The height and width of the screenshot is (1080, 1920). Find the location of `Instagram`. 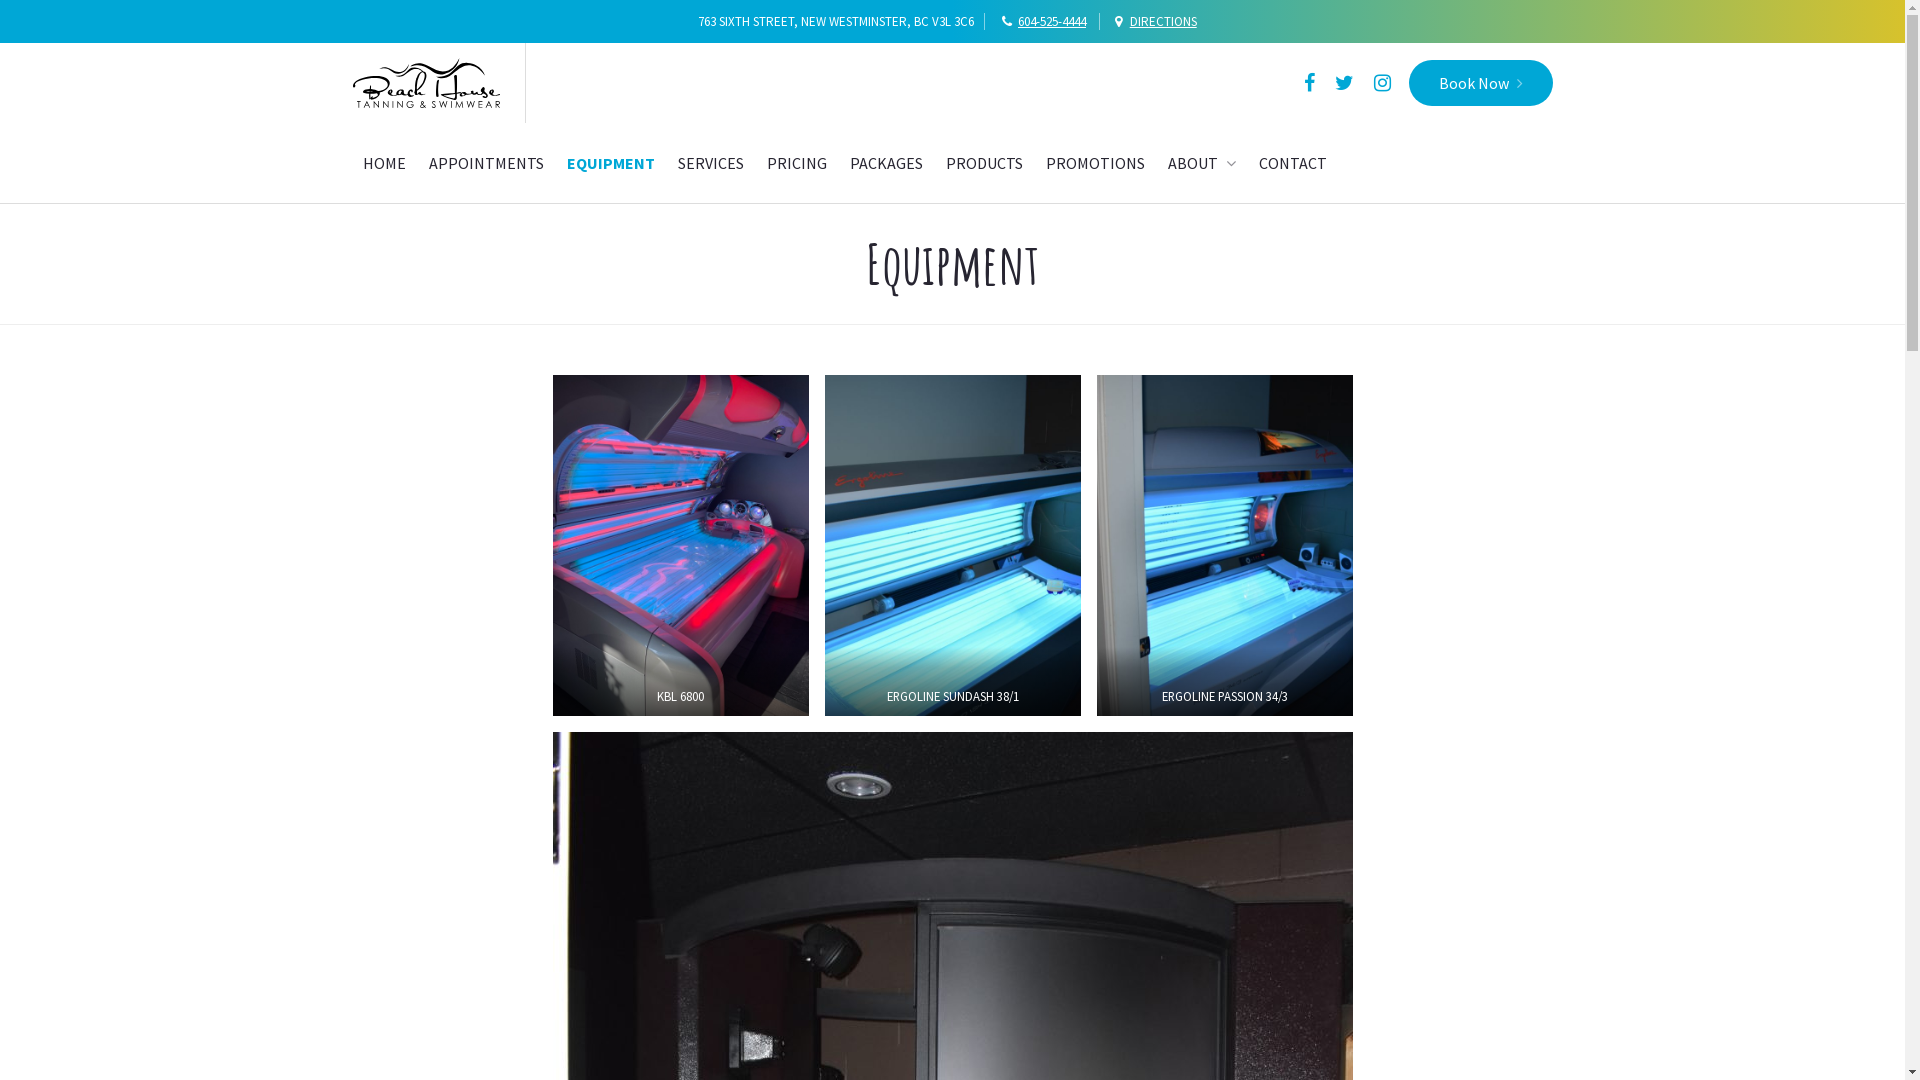

Instagram is located at coordinates (1382, 83).